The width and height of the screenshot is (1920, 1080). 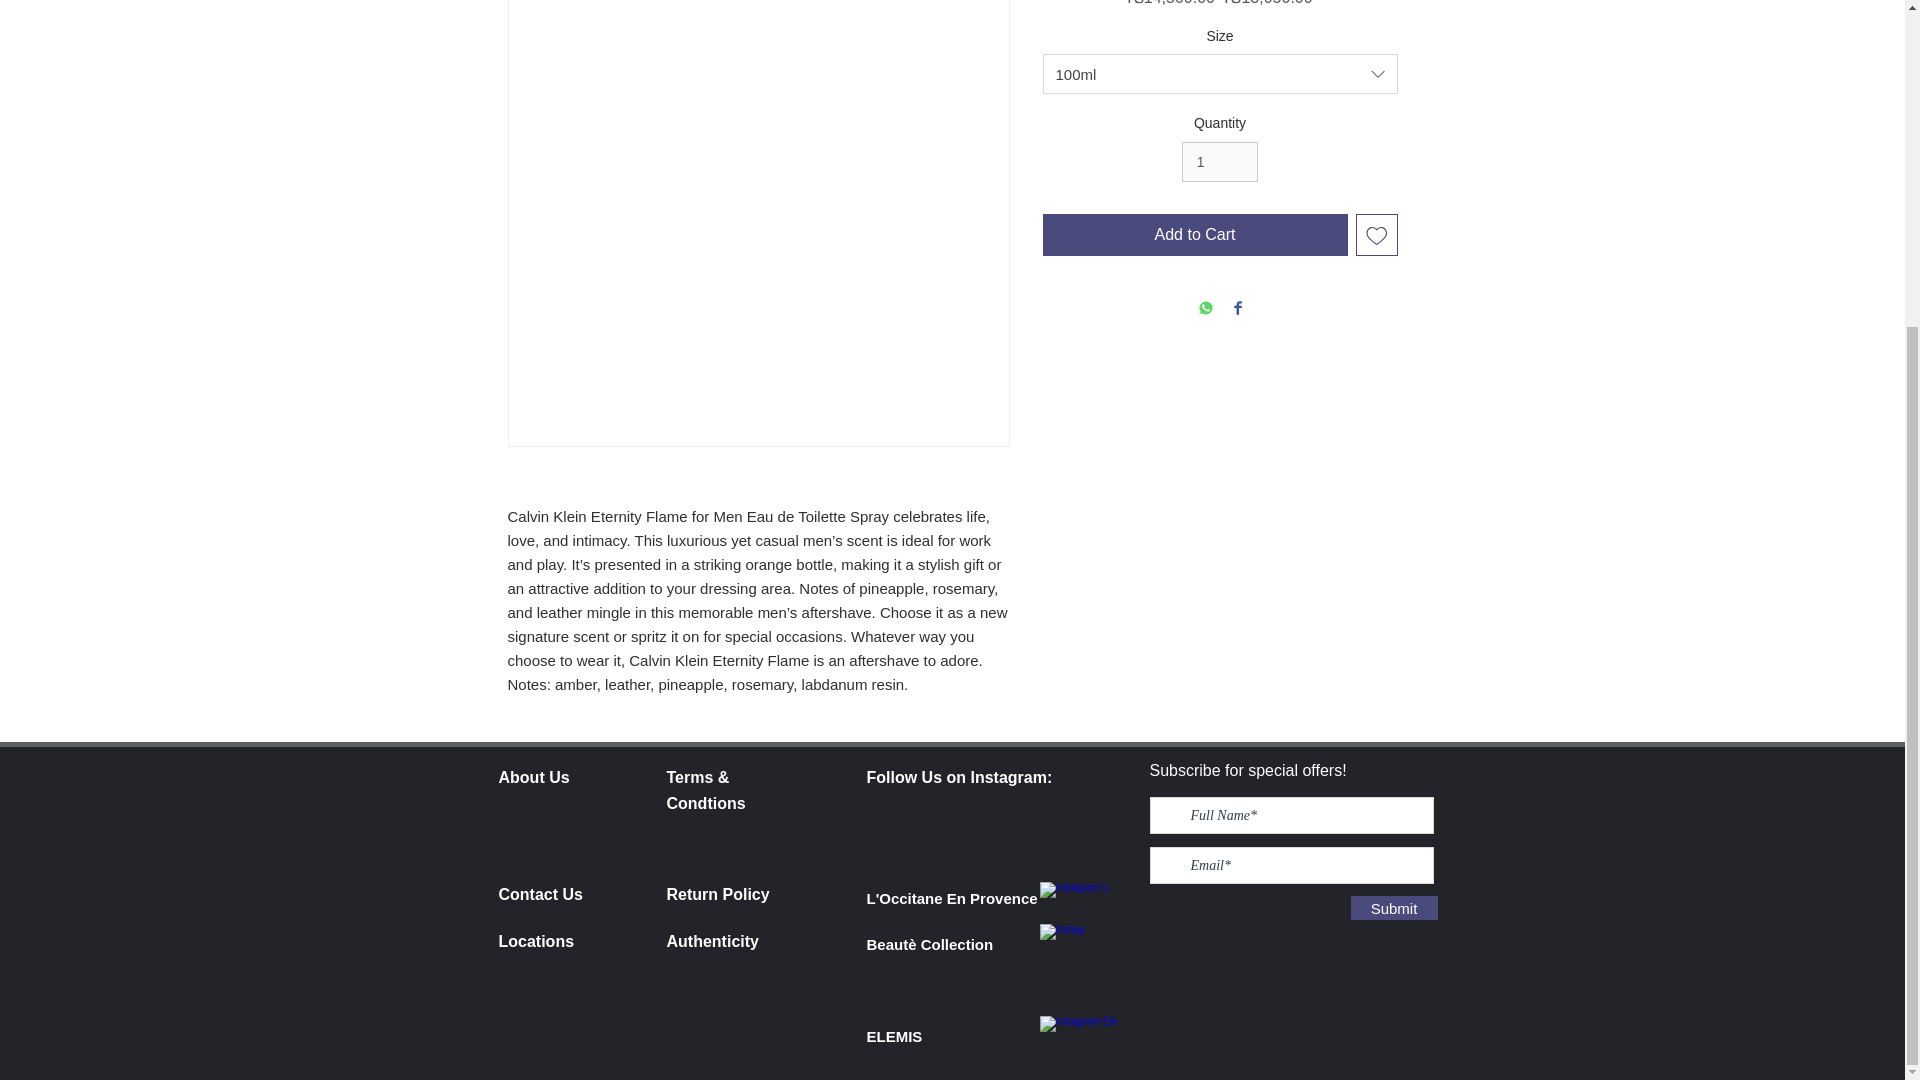 What do you see at coordinates (1194, 234) in the screenshot?
I see `Add to Cart` at bounding box center [1194, 234].